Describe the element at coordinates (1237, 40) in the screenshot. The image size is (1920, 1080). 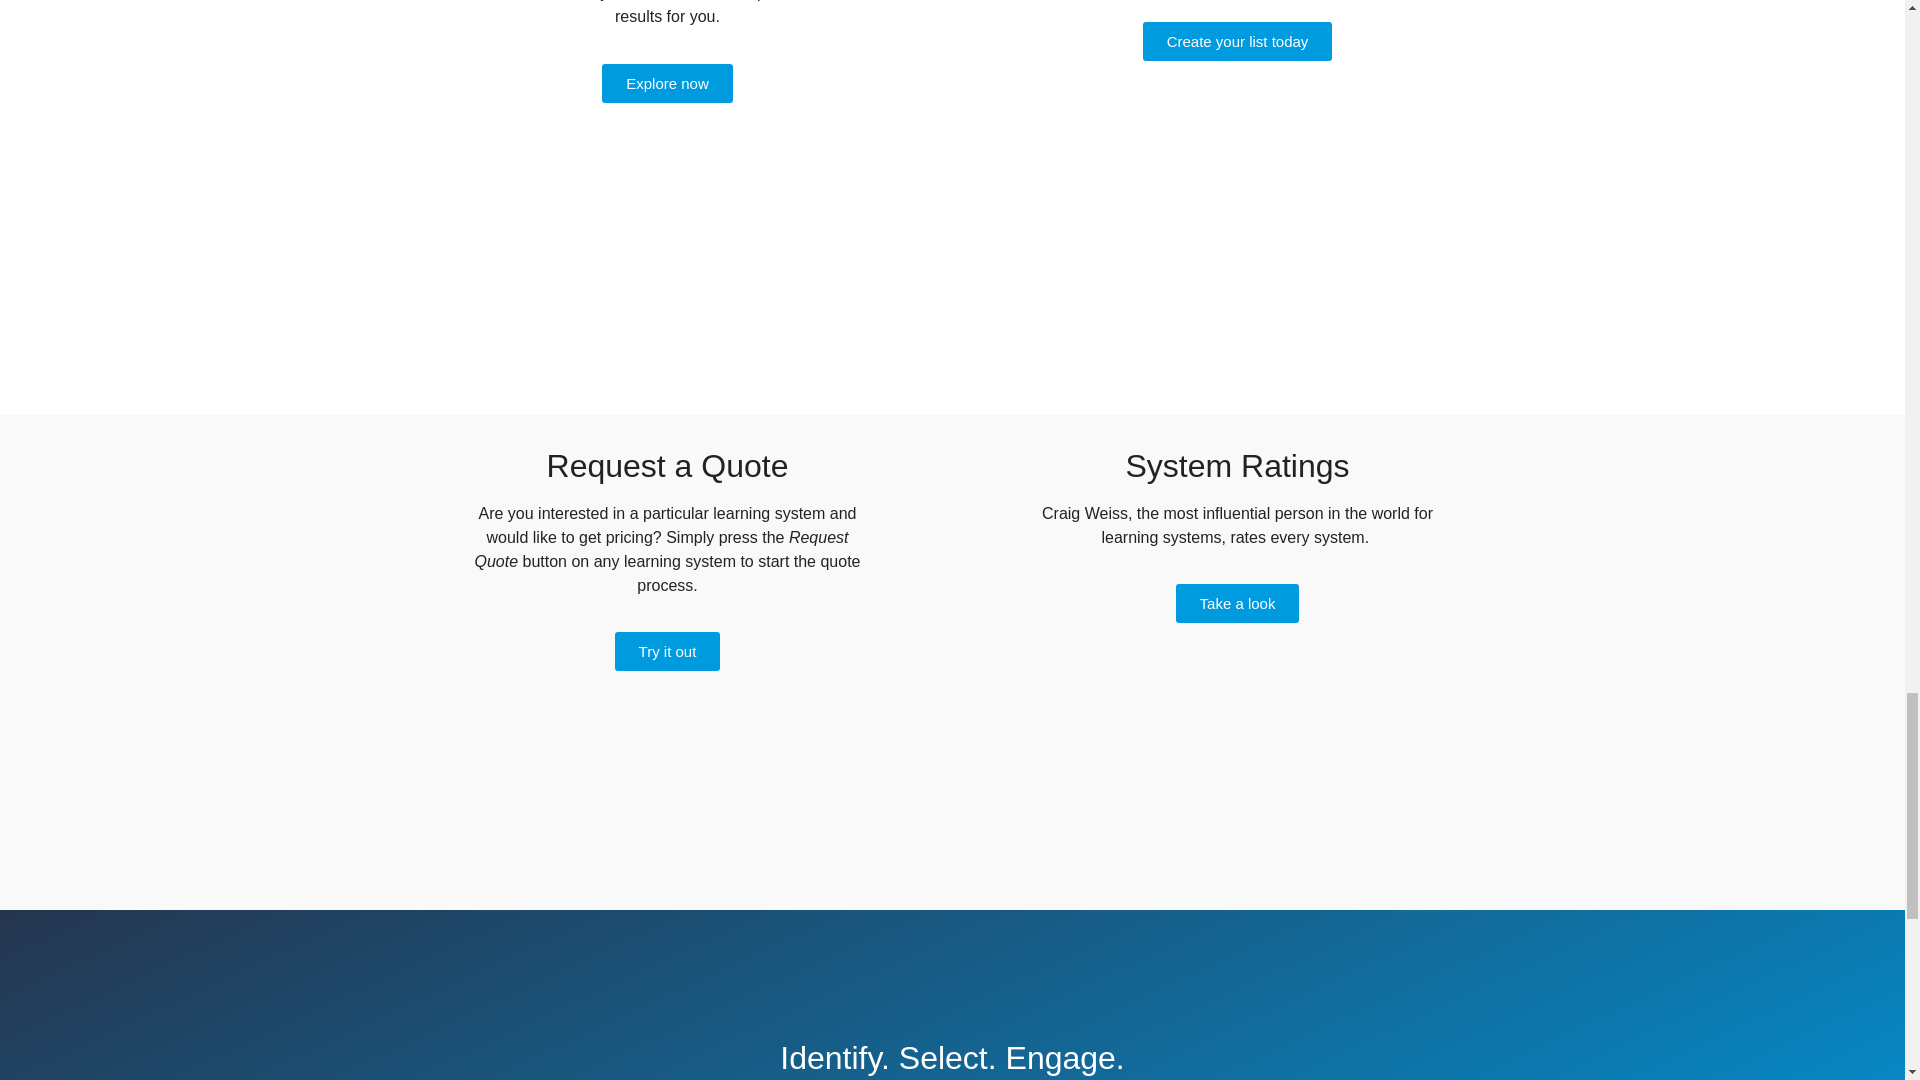
I see `Create your list today` at that location.